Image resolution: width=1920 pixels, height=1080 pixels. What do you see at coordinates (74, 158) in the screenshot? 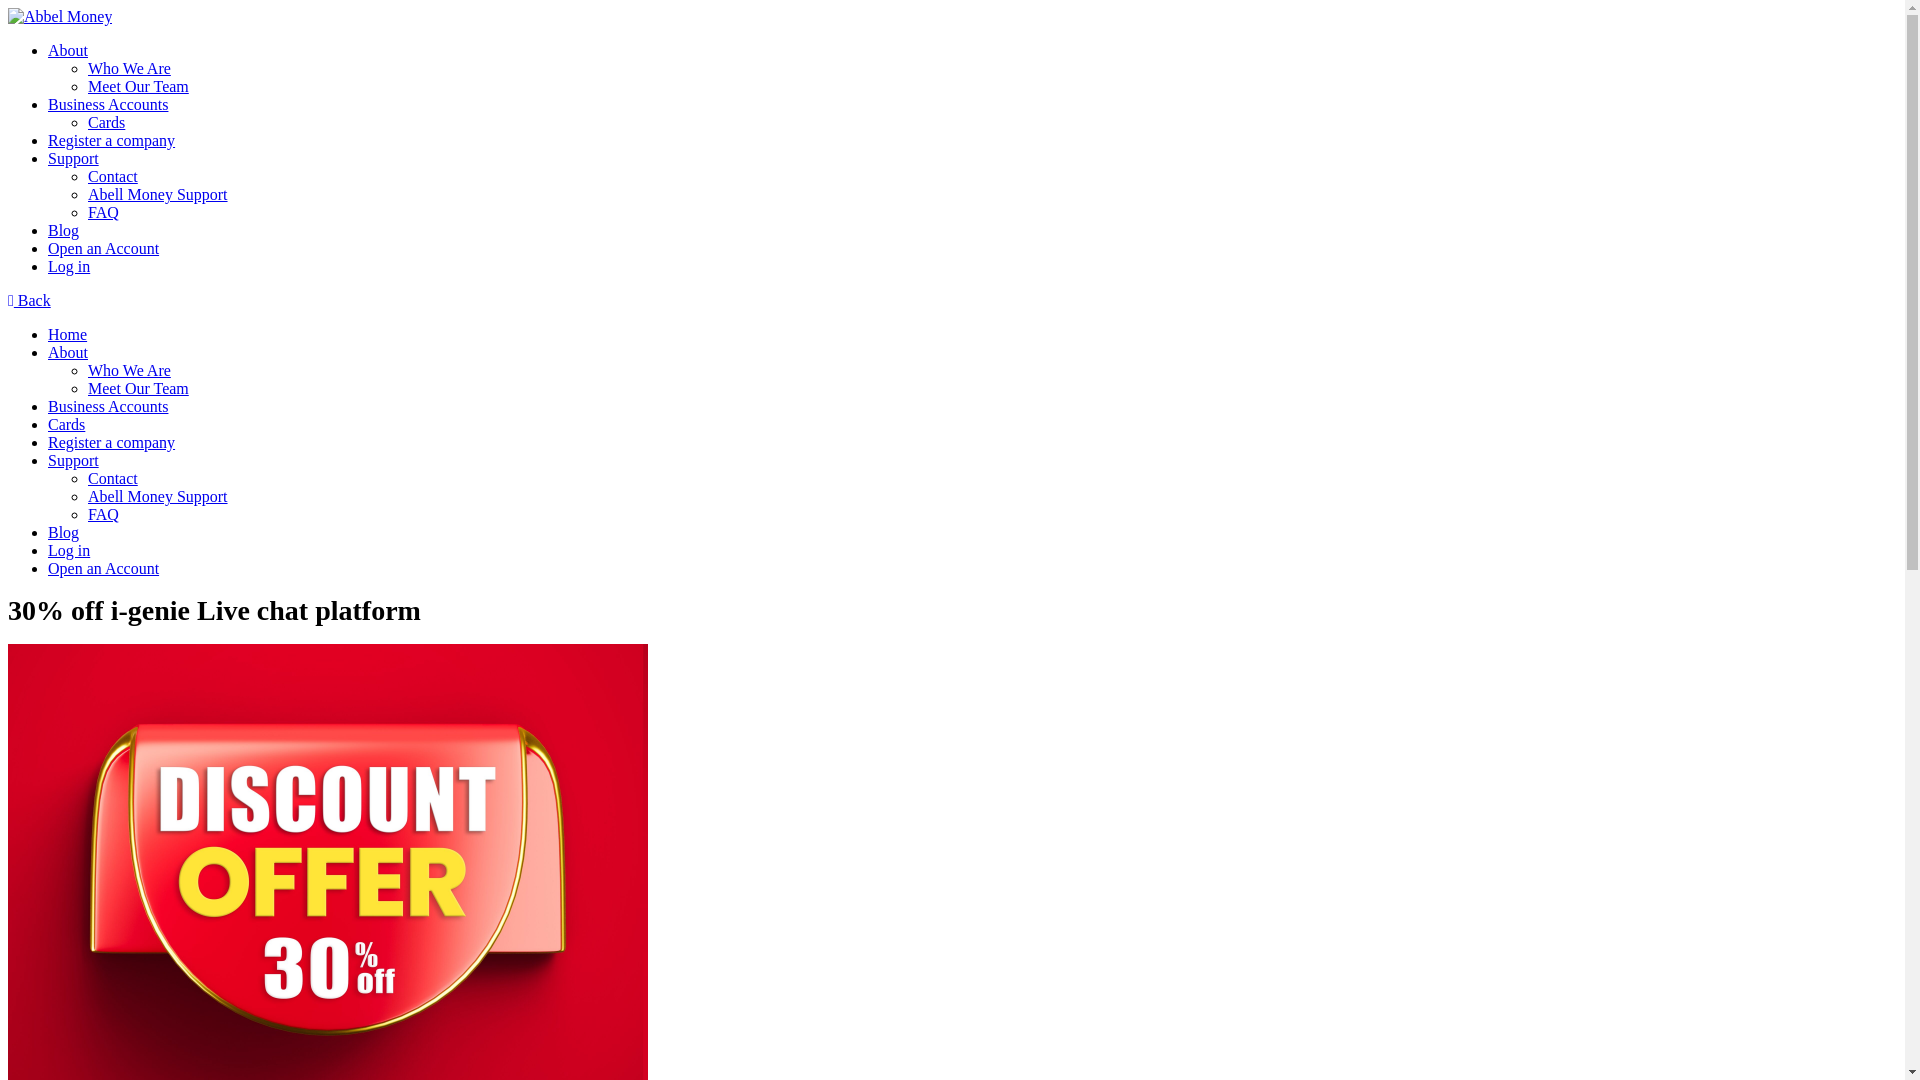
I see `Support` at bounding box center [74, 158].